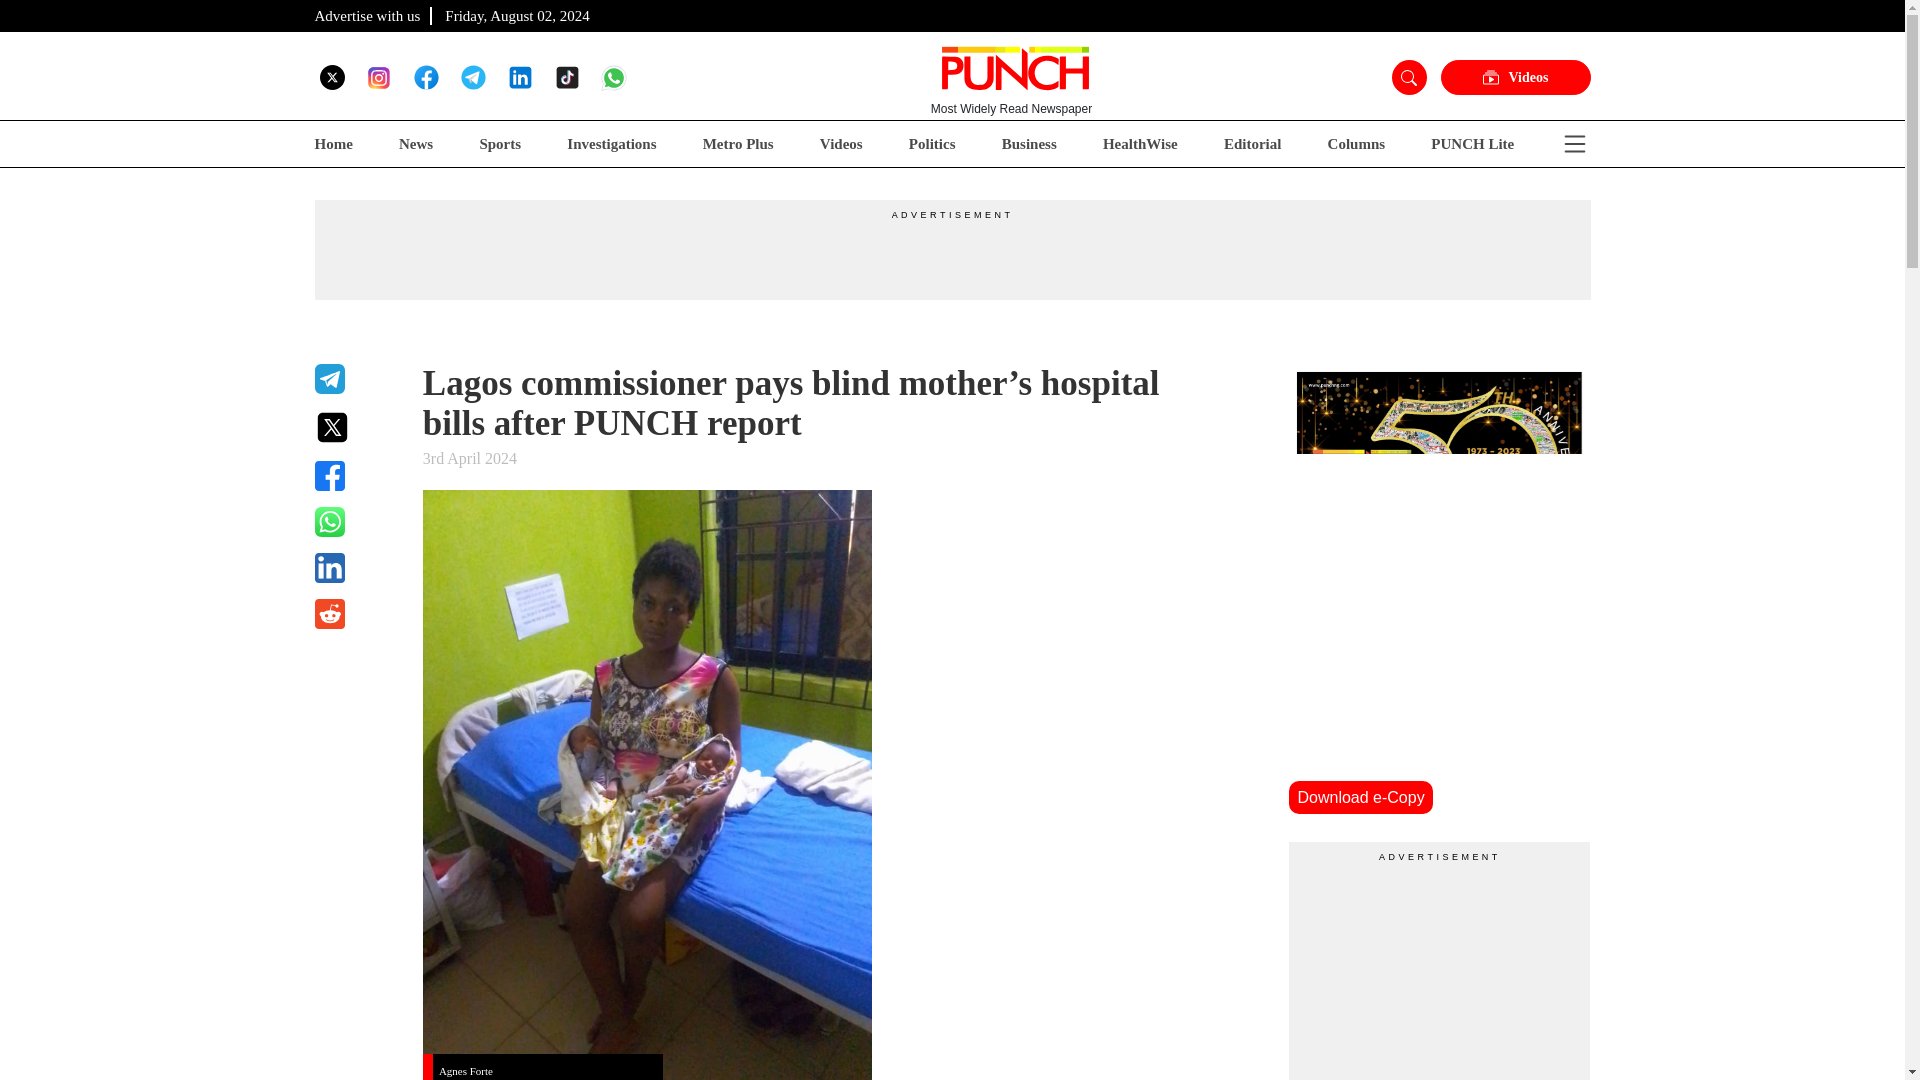 The image size is (1920, 1080). Describe the element at coordinates (356, 614) in the screenshot. I see `Share on Reddit` at that location.